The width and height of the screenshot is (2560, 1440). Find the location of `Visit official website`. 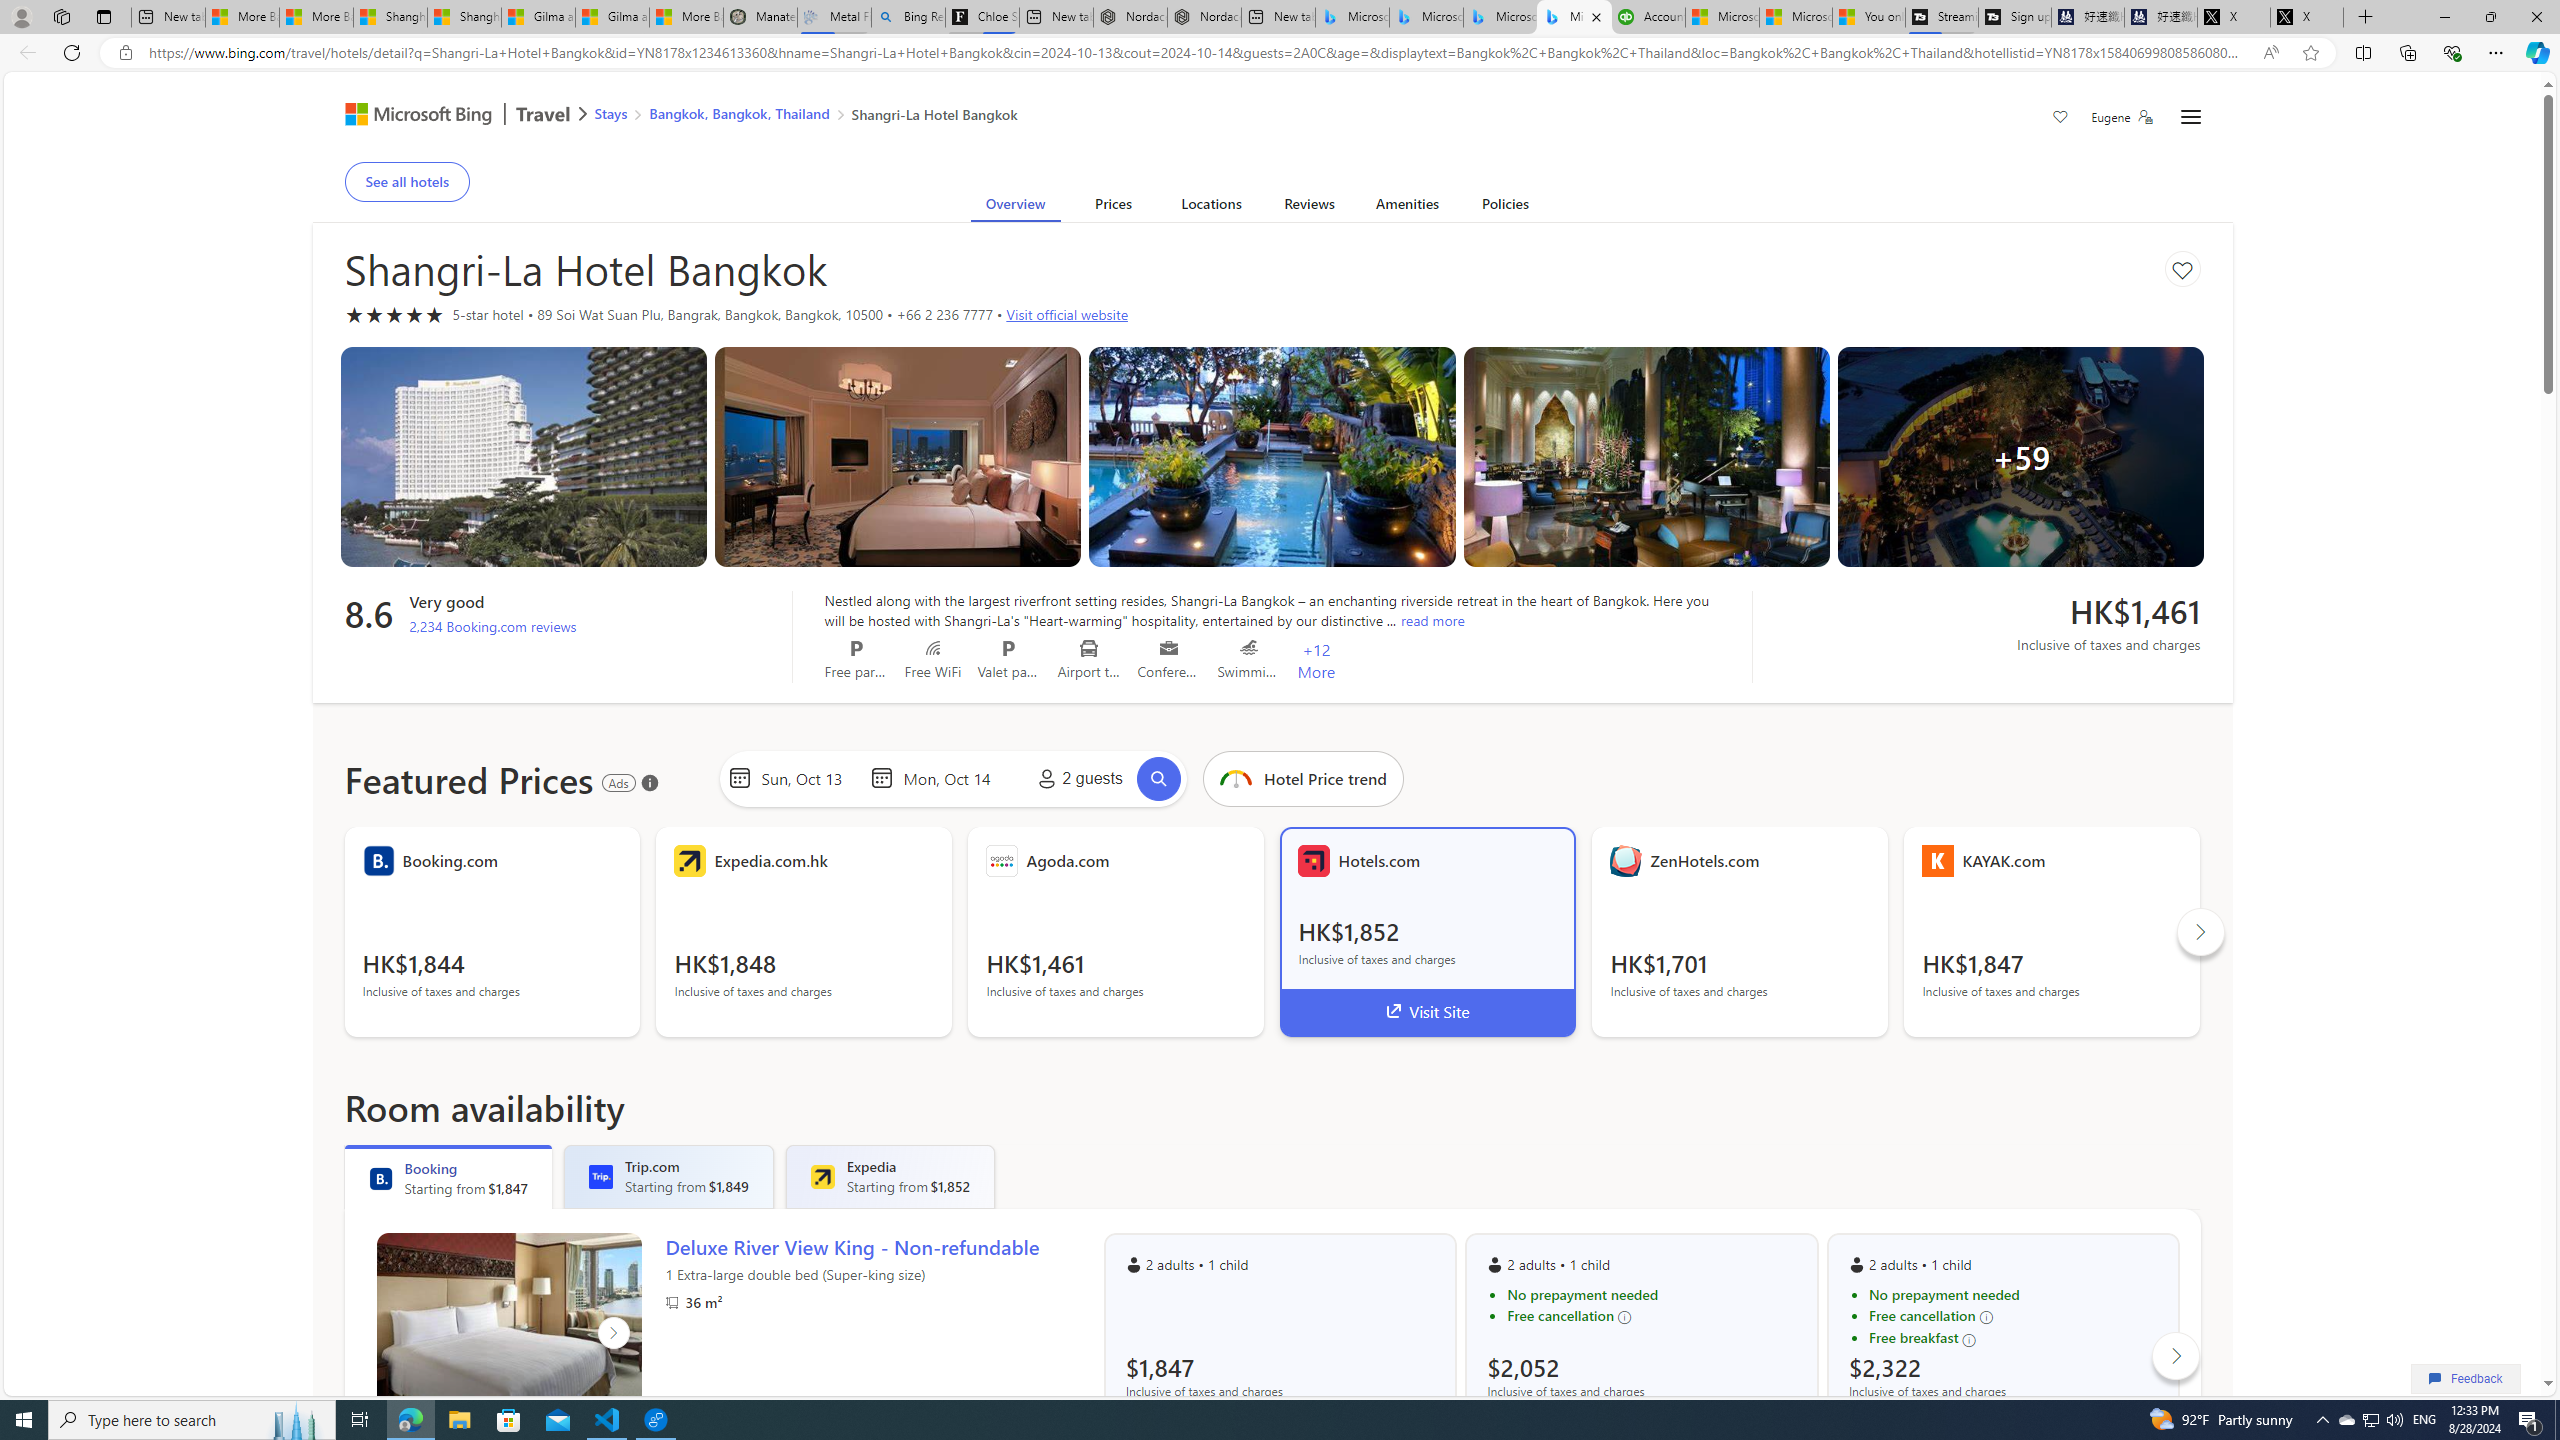

Visit official website is located at coordinates (1067, 314).